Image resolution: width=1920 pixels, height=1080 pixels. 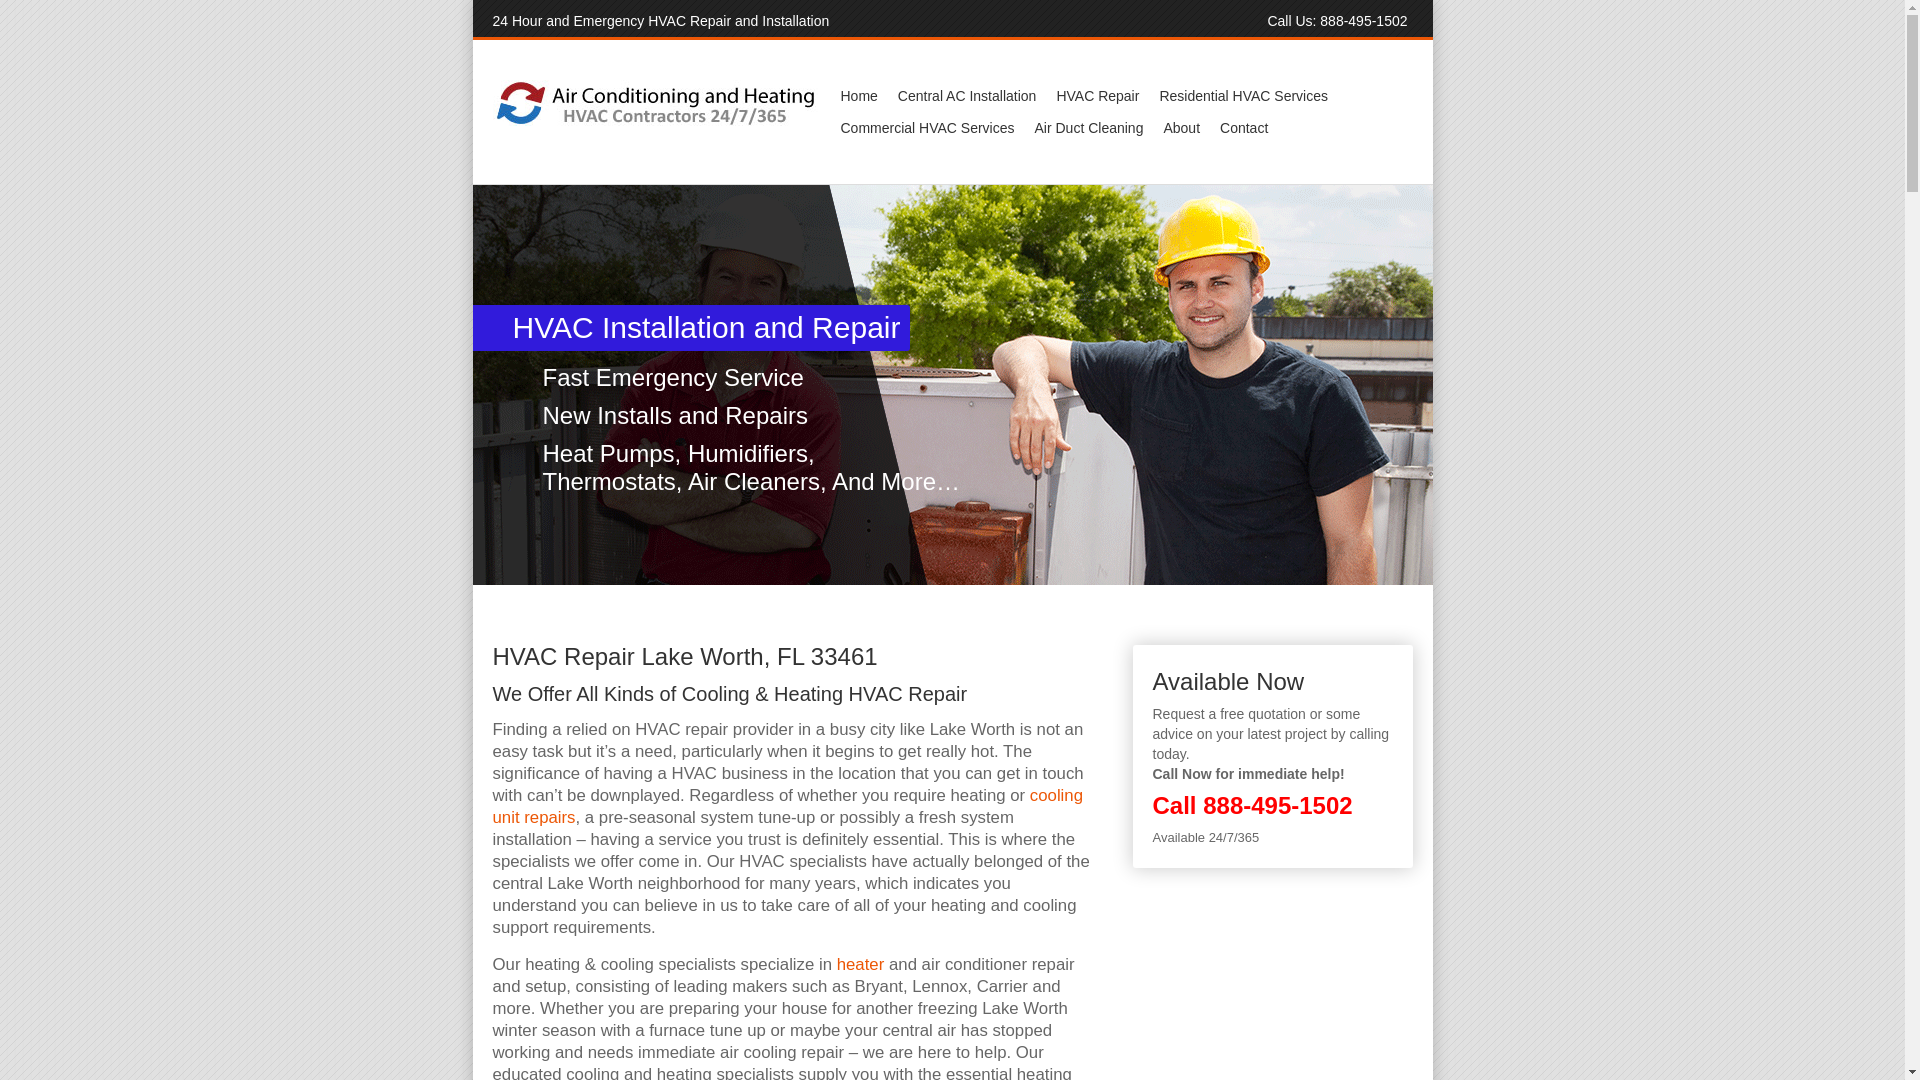 I want to click on Commercial HVAC Services, so click(x=926, y=128).